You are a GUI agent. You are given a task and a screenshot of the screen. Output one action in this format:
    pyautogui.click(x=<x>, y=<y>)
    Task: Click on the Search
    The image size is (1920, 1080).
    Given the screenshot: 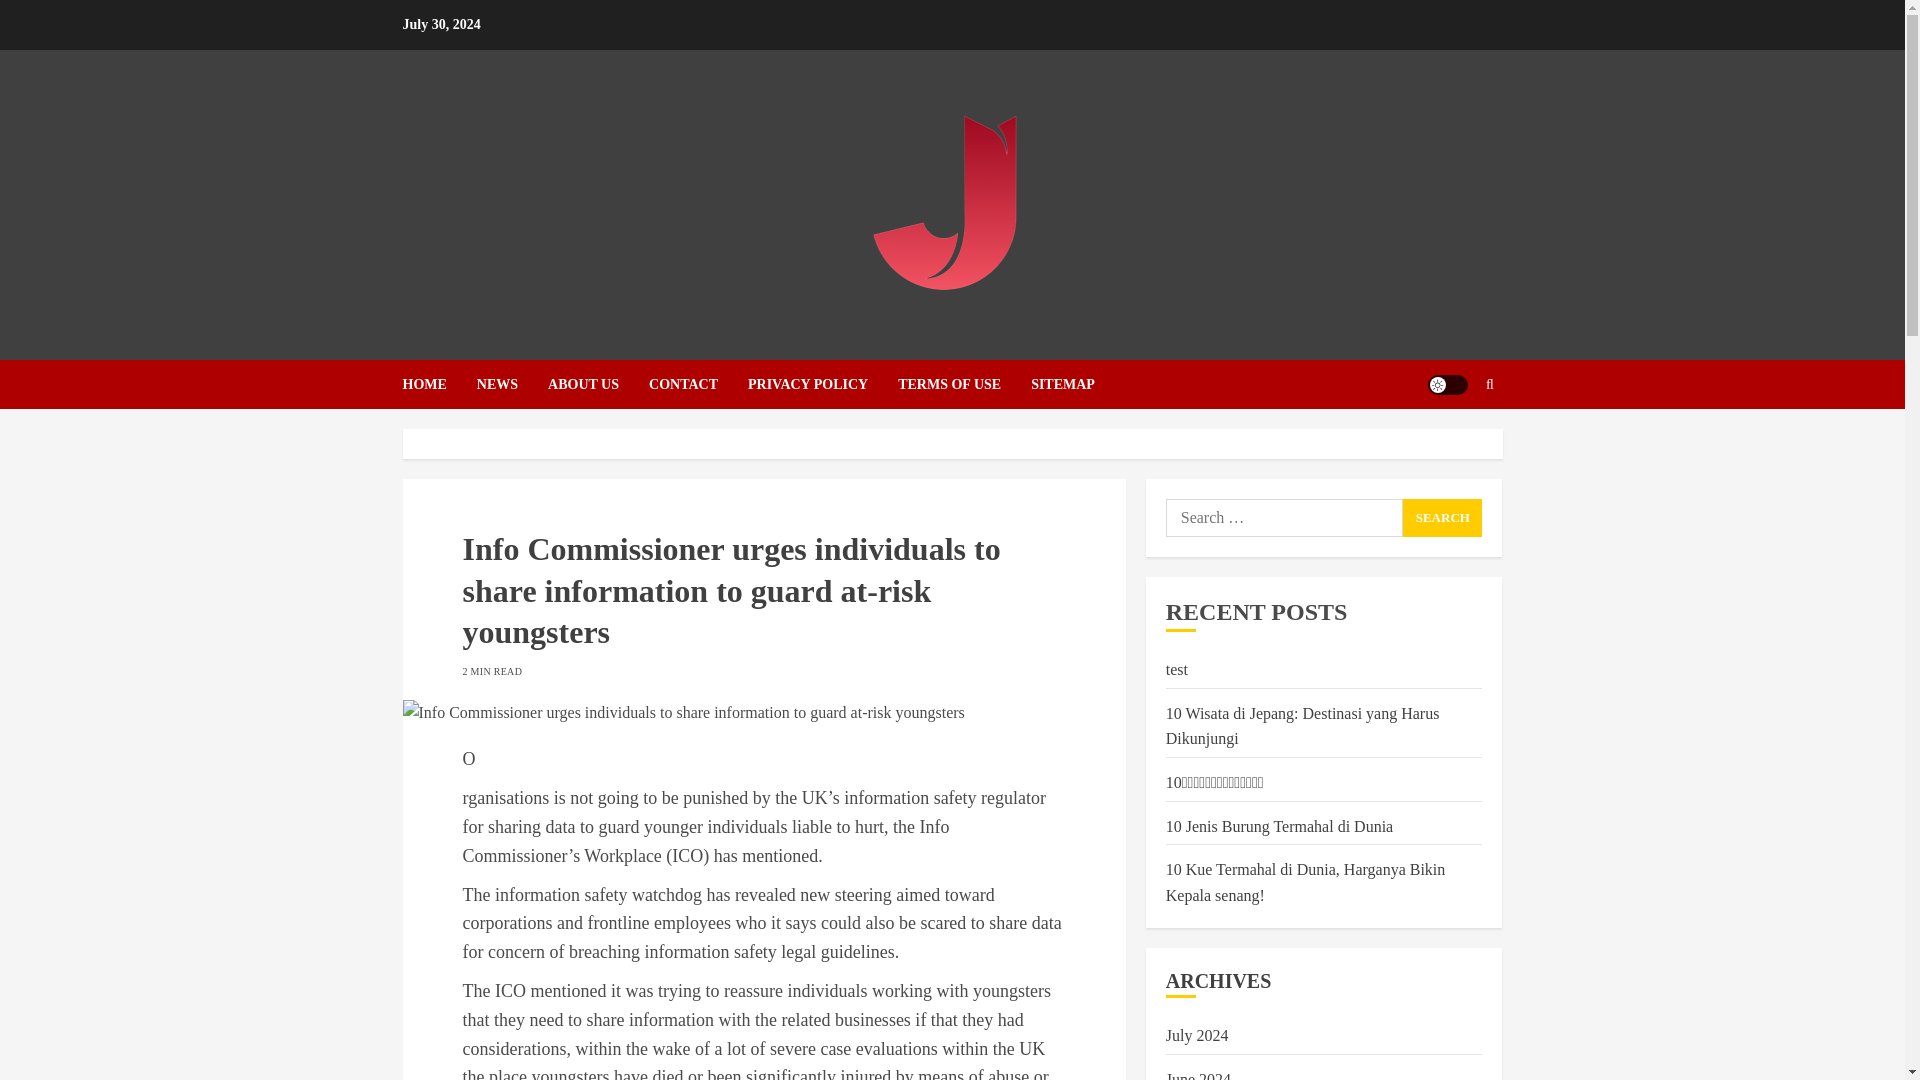 What is the action you would take?
    pyautogui.click(x=1442, y=517)
    